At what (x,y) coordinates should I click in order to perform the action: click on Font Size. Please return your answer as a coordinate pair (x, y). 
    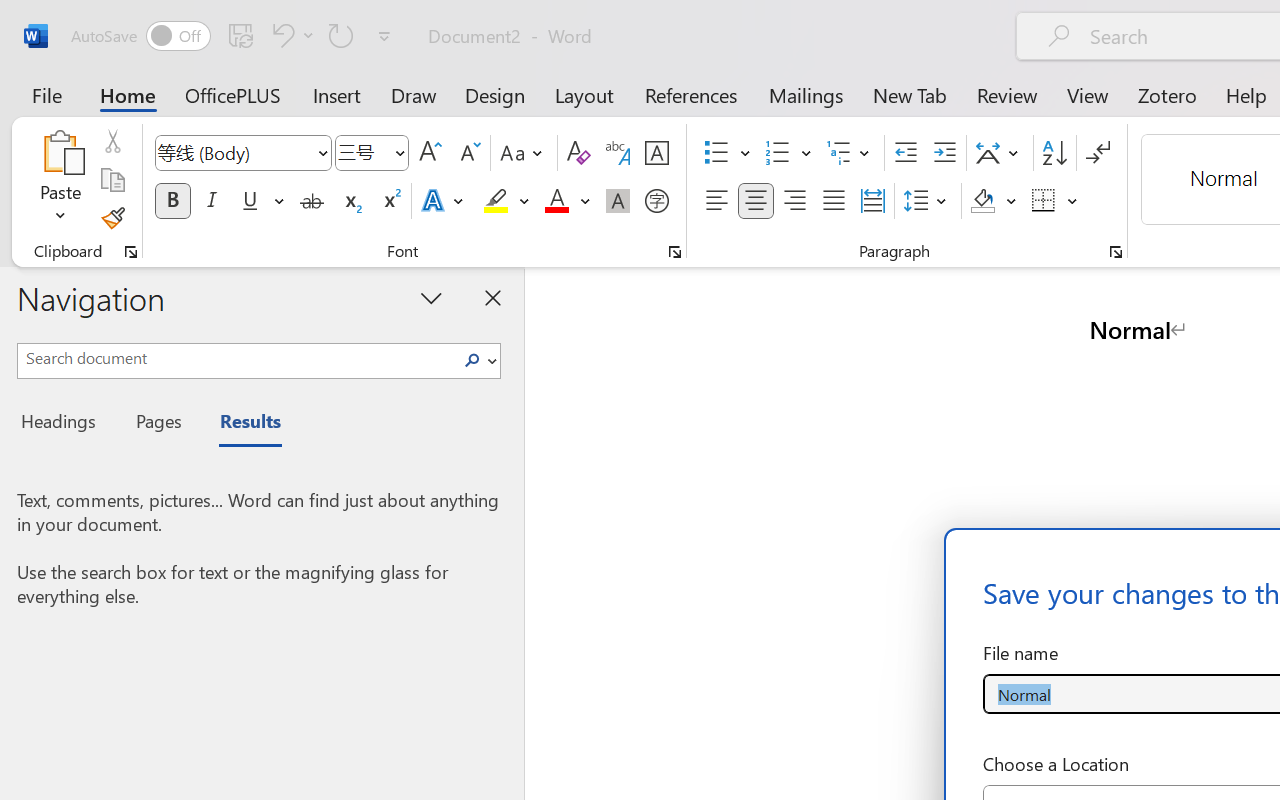
    Looking at the image, I should click on (362, 152).